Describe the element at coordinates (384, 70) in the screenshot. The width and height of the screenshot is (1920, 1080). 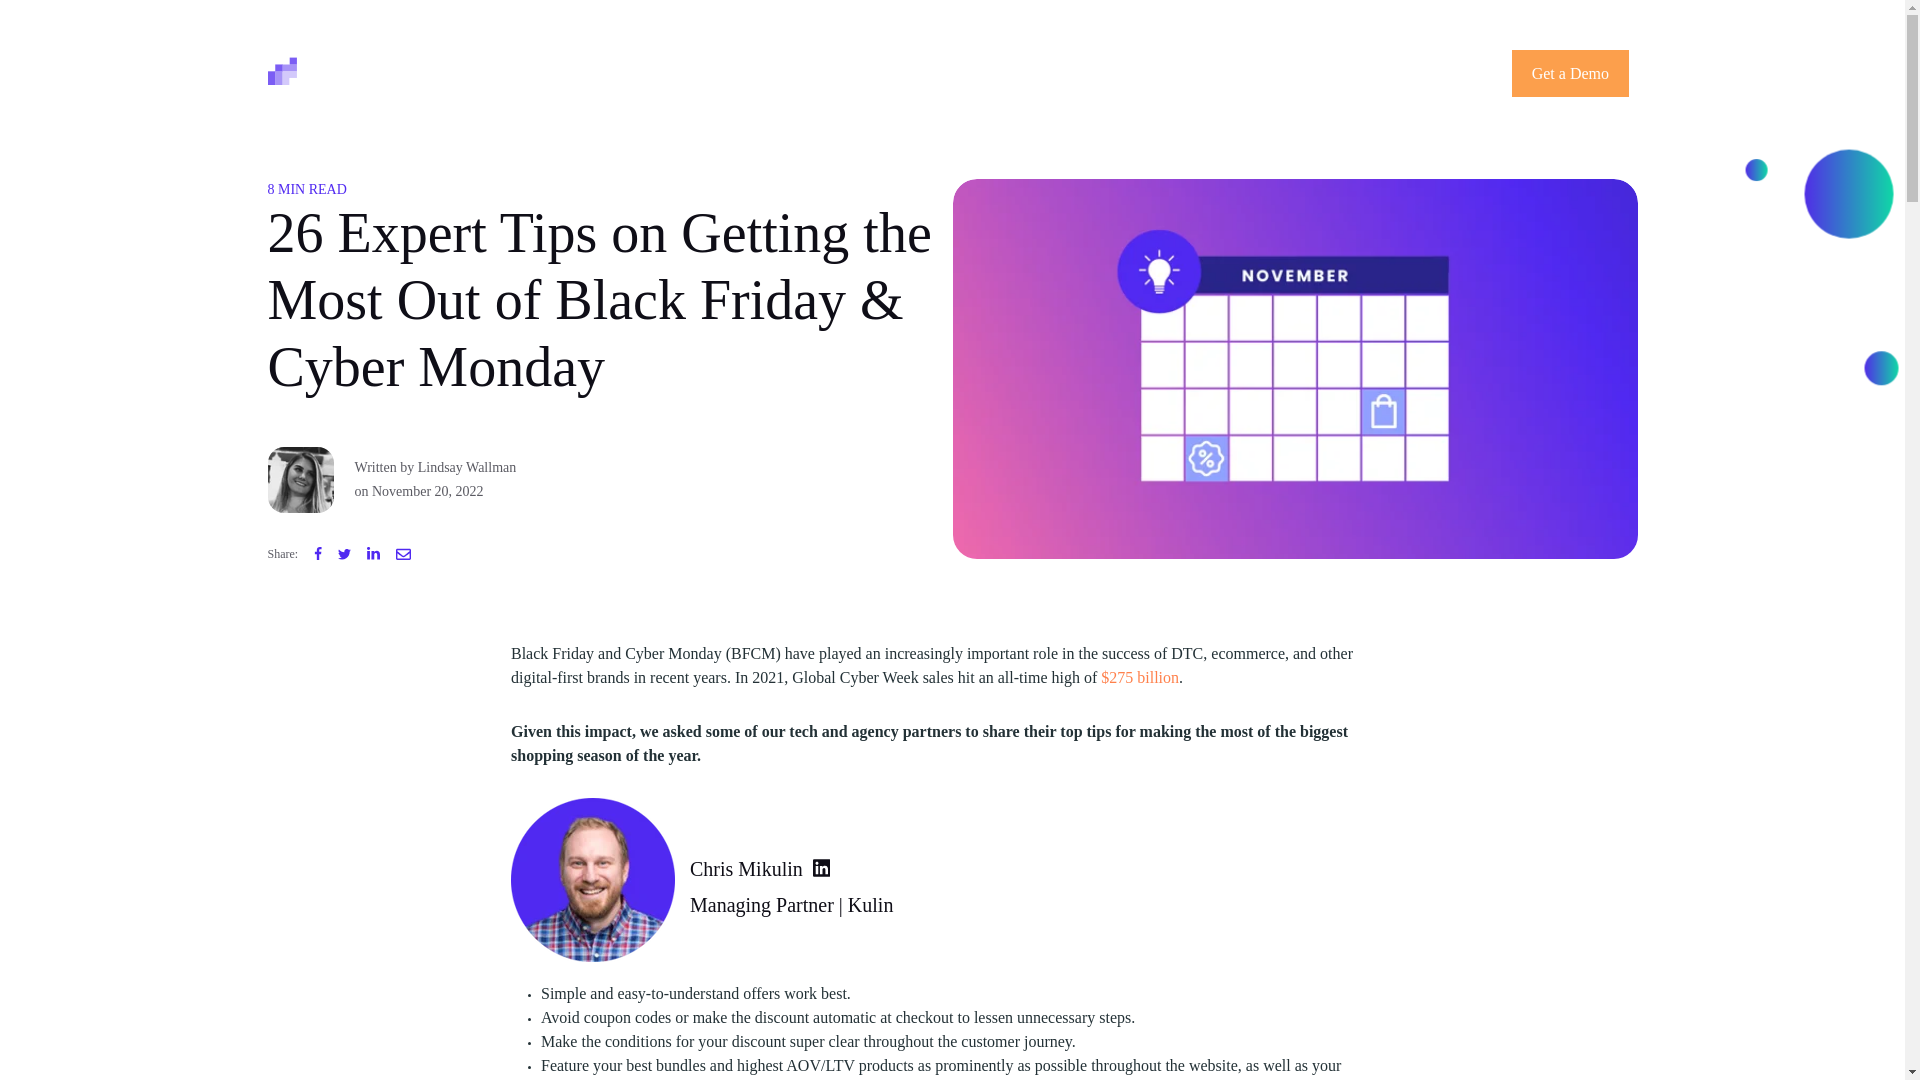
I see `Rockerbox Marketing Measurement Platform` at that location.